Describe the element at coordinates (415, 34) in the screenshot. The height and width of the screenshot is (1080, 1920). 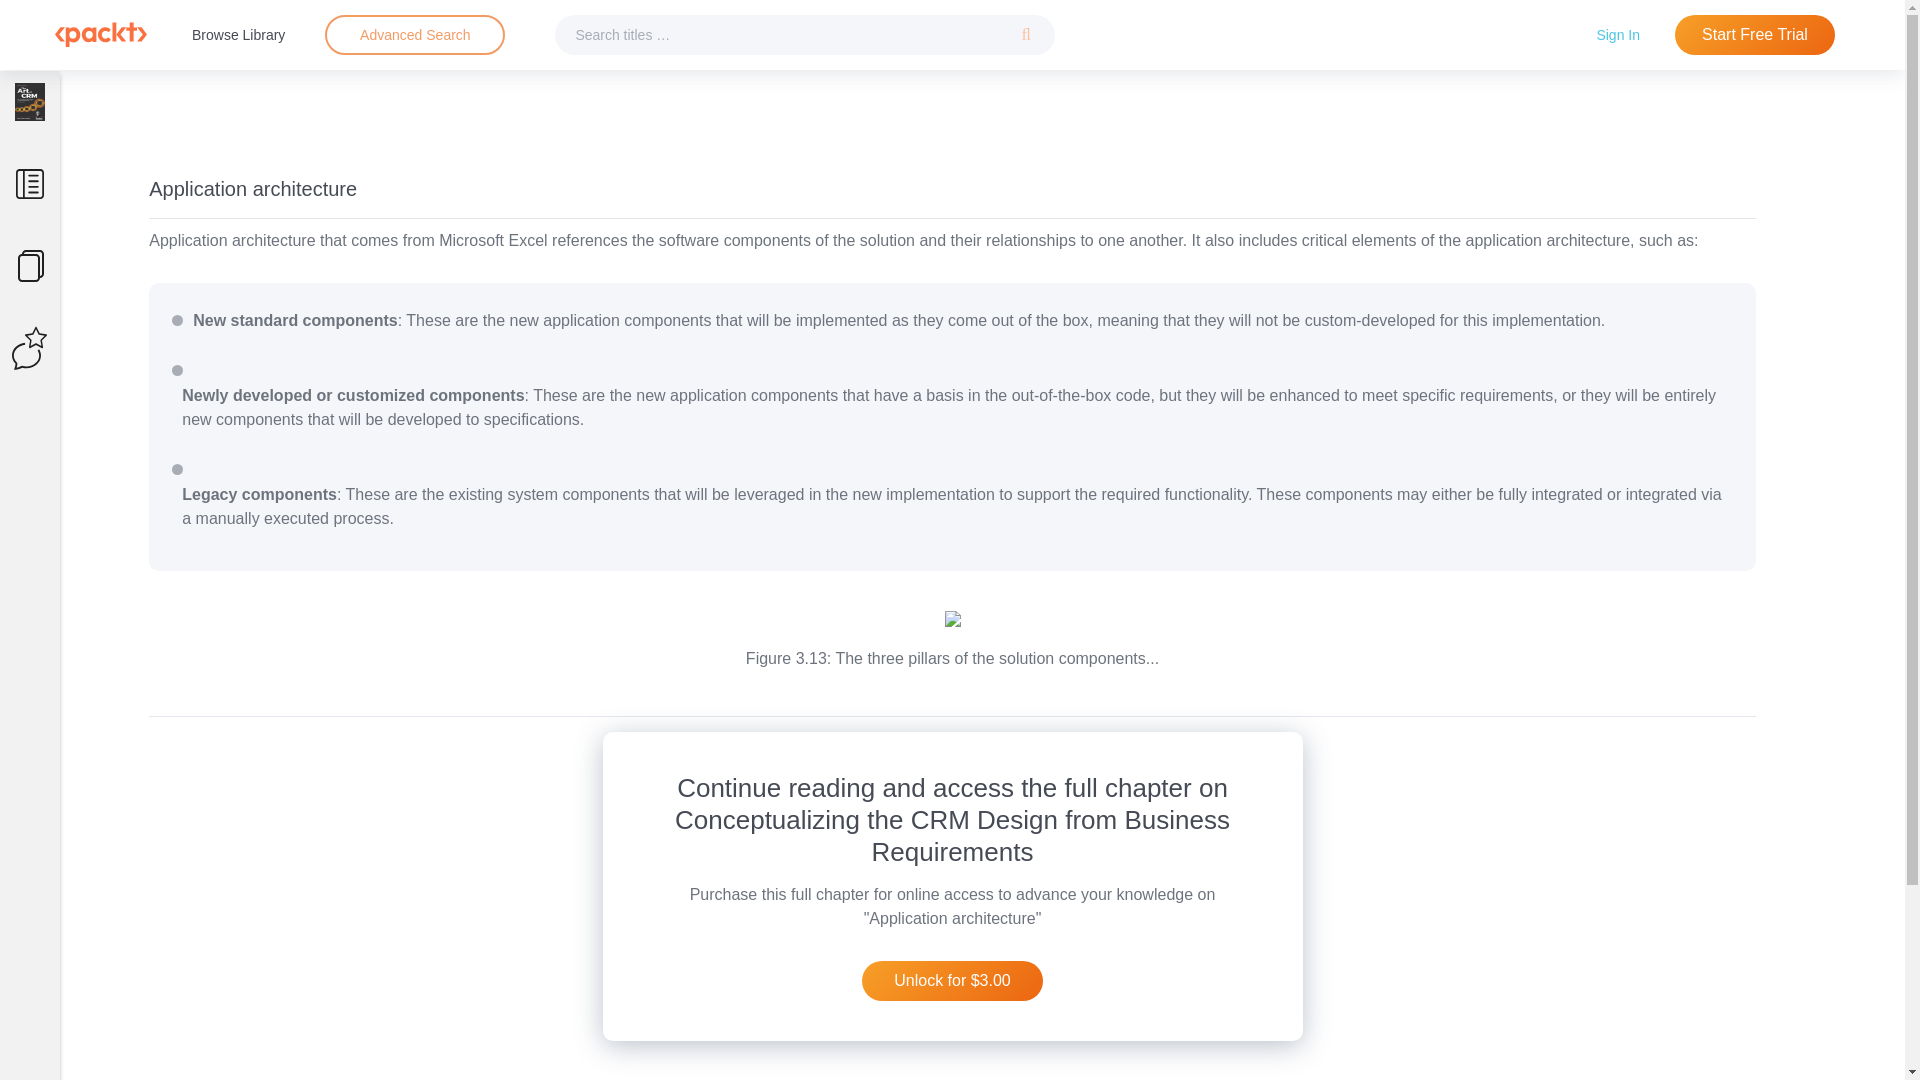
I see `Advanced Search` at that location.